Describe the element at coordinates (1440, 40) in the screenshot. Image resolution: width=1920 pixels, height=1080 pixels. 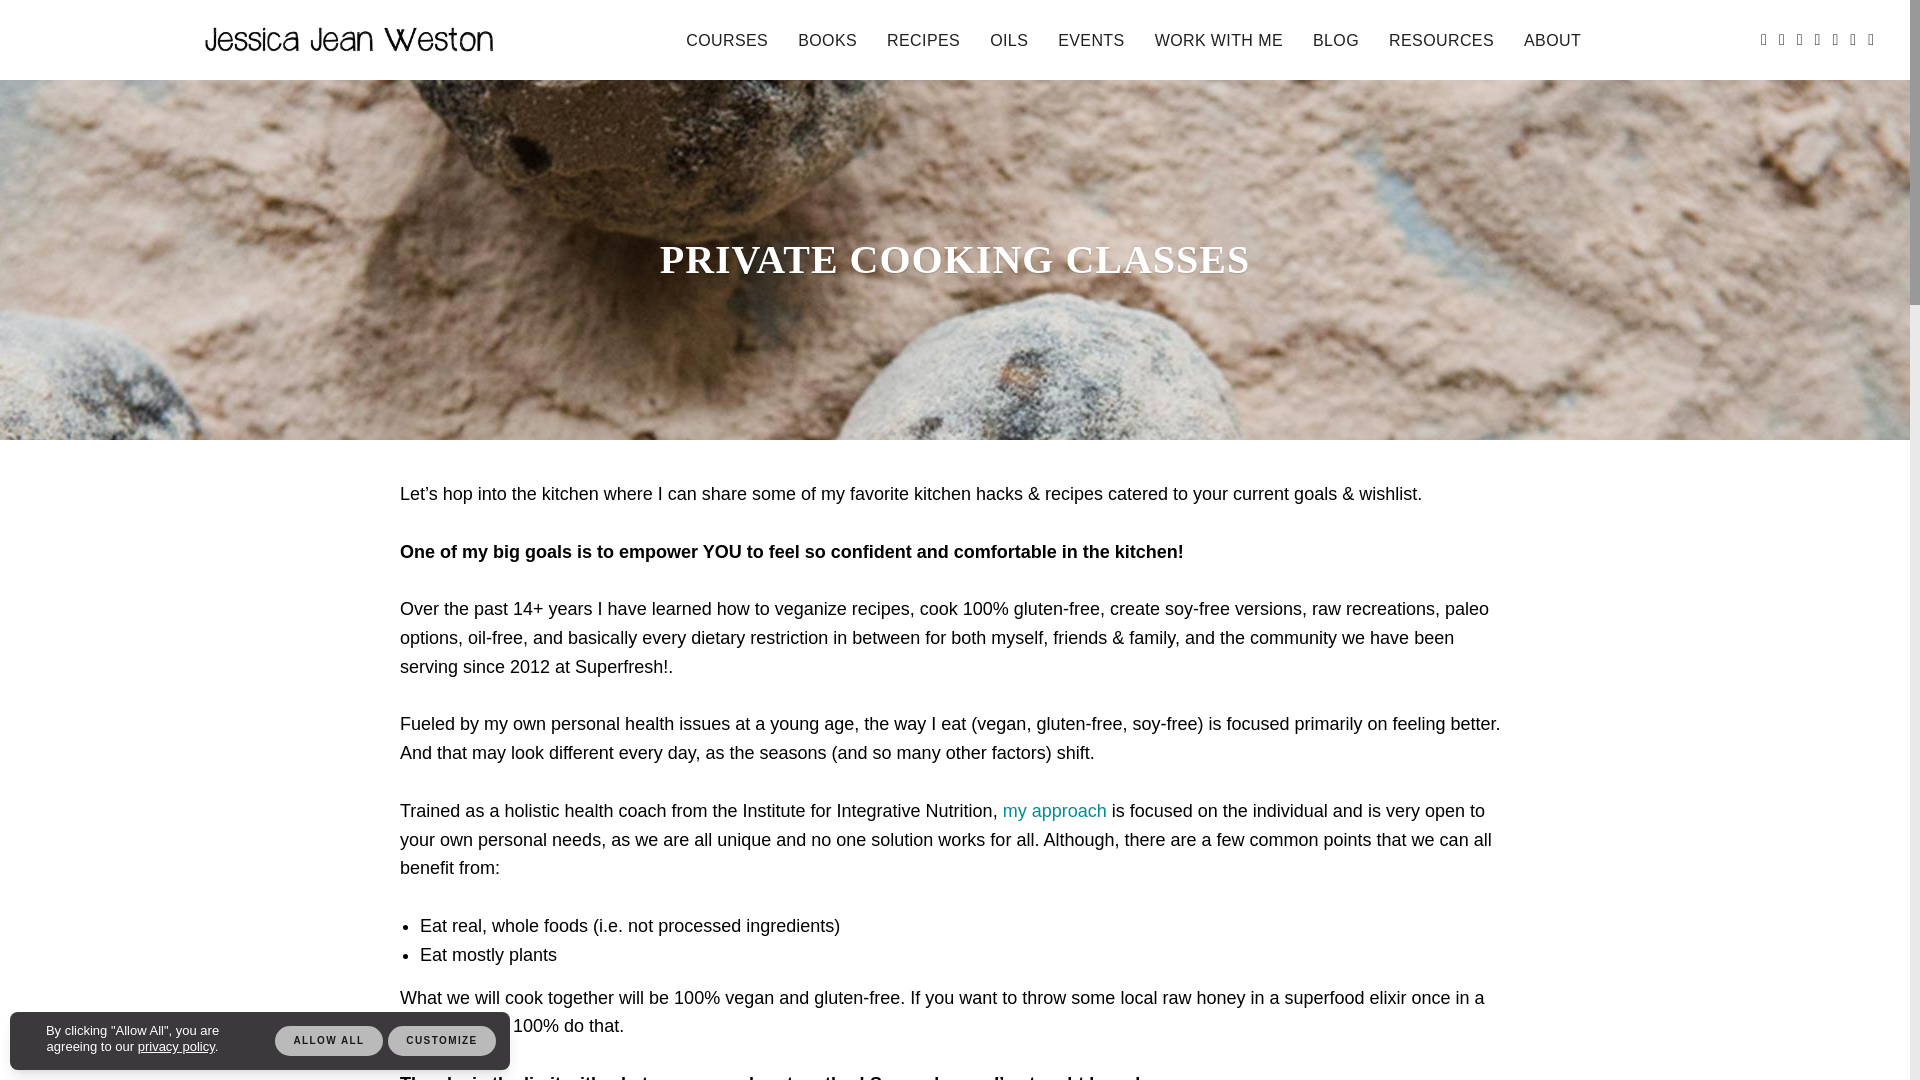
I see `RESOURCES` at that location.